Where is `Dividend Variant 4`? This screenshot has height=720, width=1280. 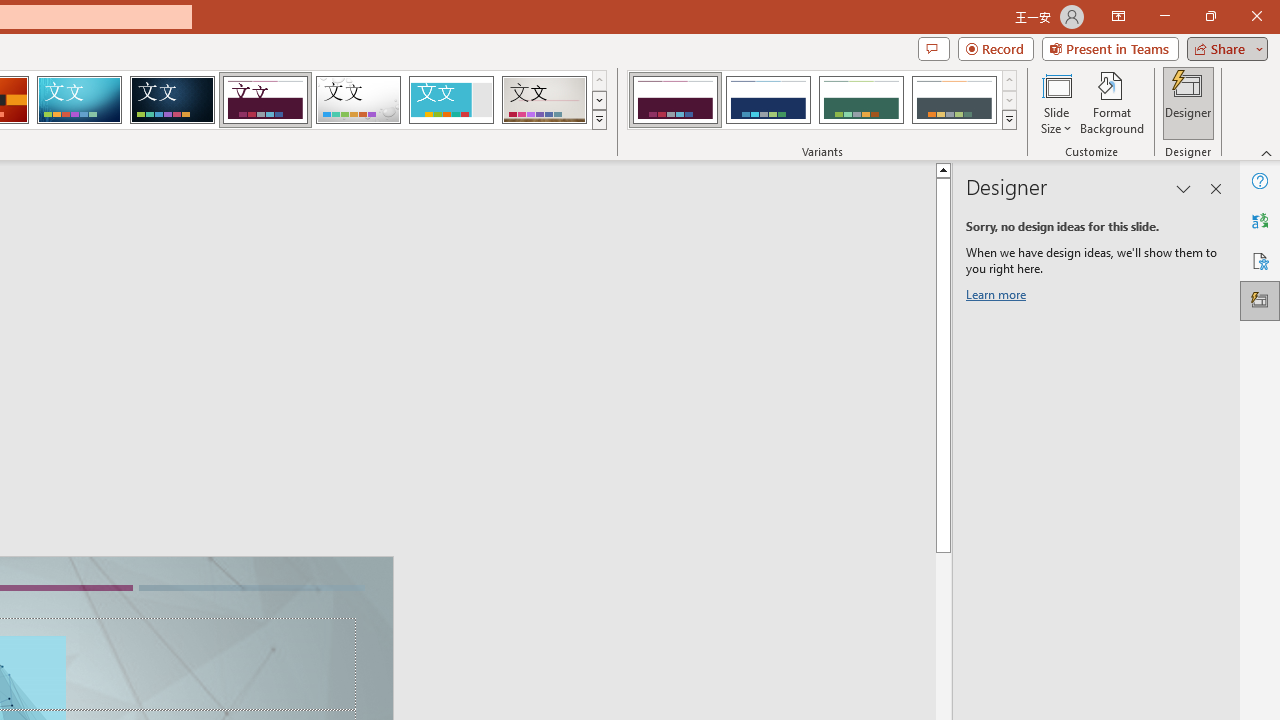 Dividend Variant 4 is located at coordinates (954, 100).